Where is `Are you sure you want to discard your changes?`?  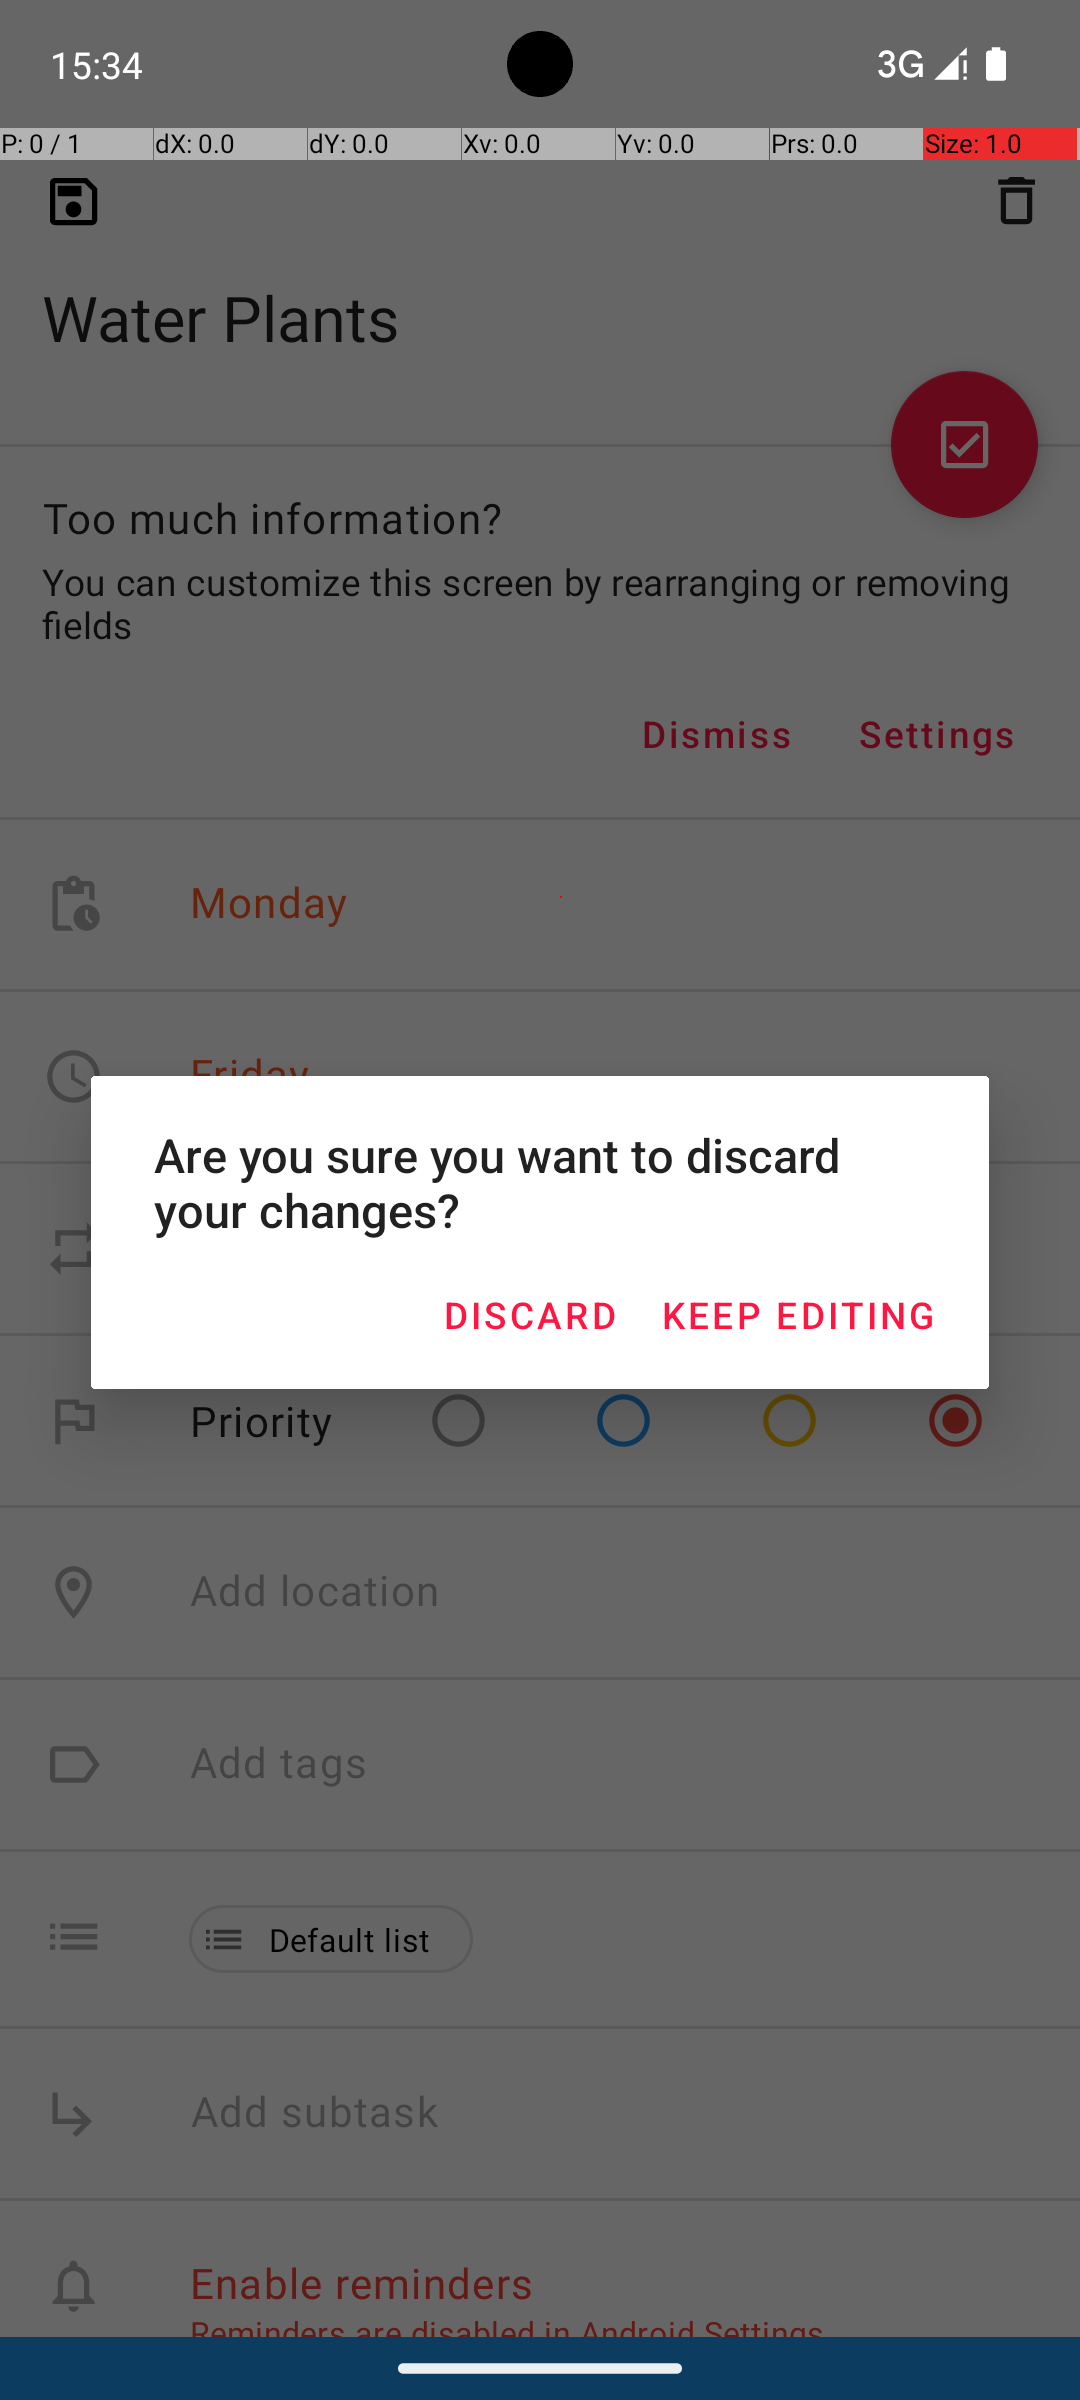
Are you sure you want to discard your changes? is located at coordinates (540, 1182).